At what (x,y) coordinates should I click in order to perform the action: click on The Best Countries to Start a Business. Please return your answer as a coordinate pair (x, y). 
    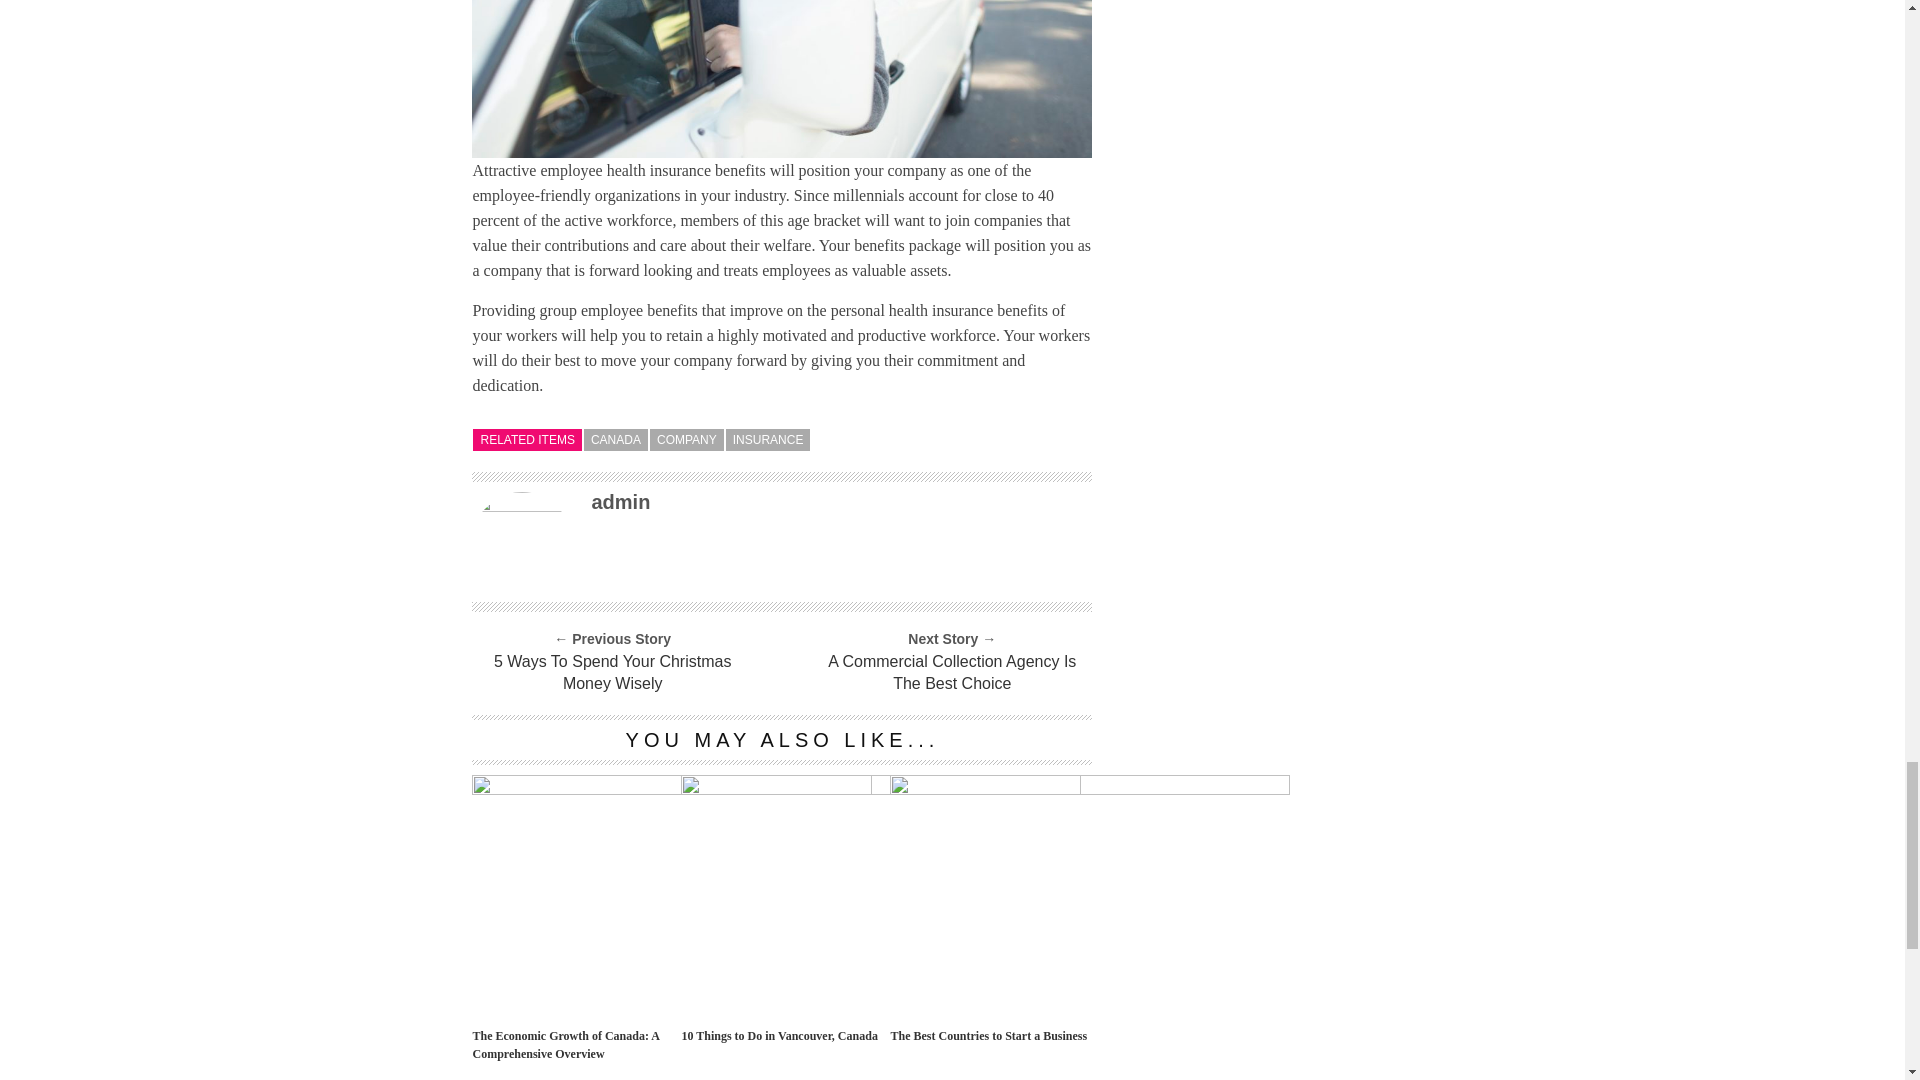
    Looking at the image, I should click on (1090, 789).